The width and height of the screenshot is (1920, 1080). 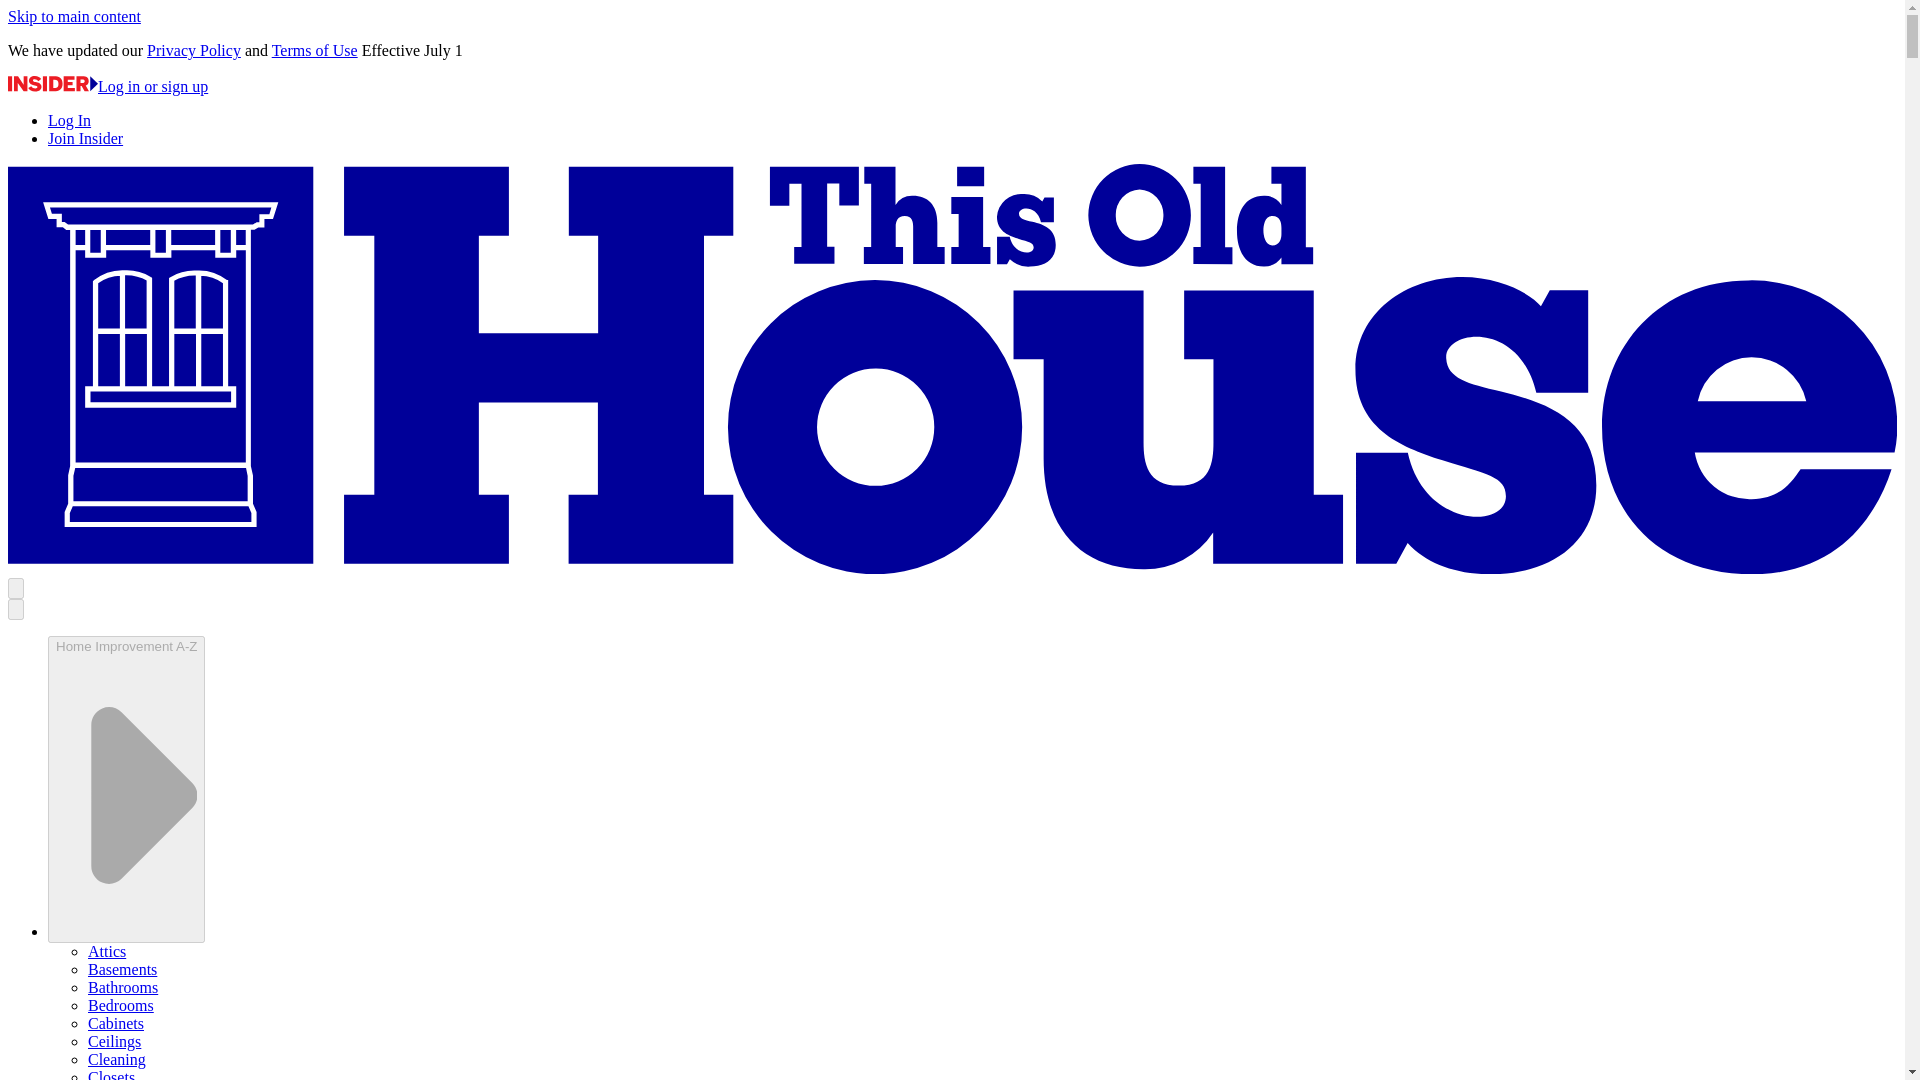 What do you see at coordinates (116, 1059) in the screenshot?
I see `Cleaning` at bounding box center [116, 1059].